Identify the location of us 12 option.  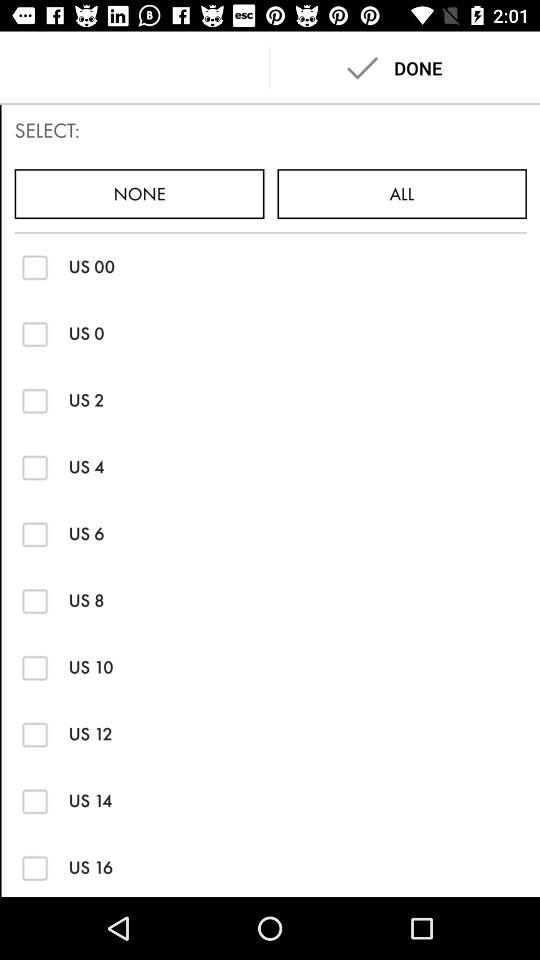
(34, 734).